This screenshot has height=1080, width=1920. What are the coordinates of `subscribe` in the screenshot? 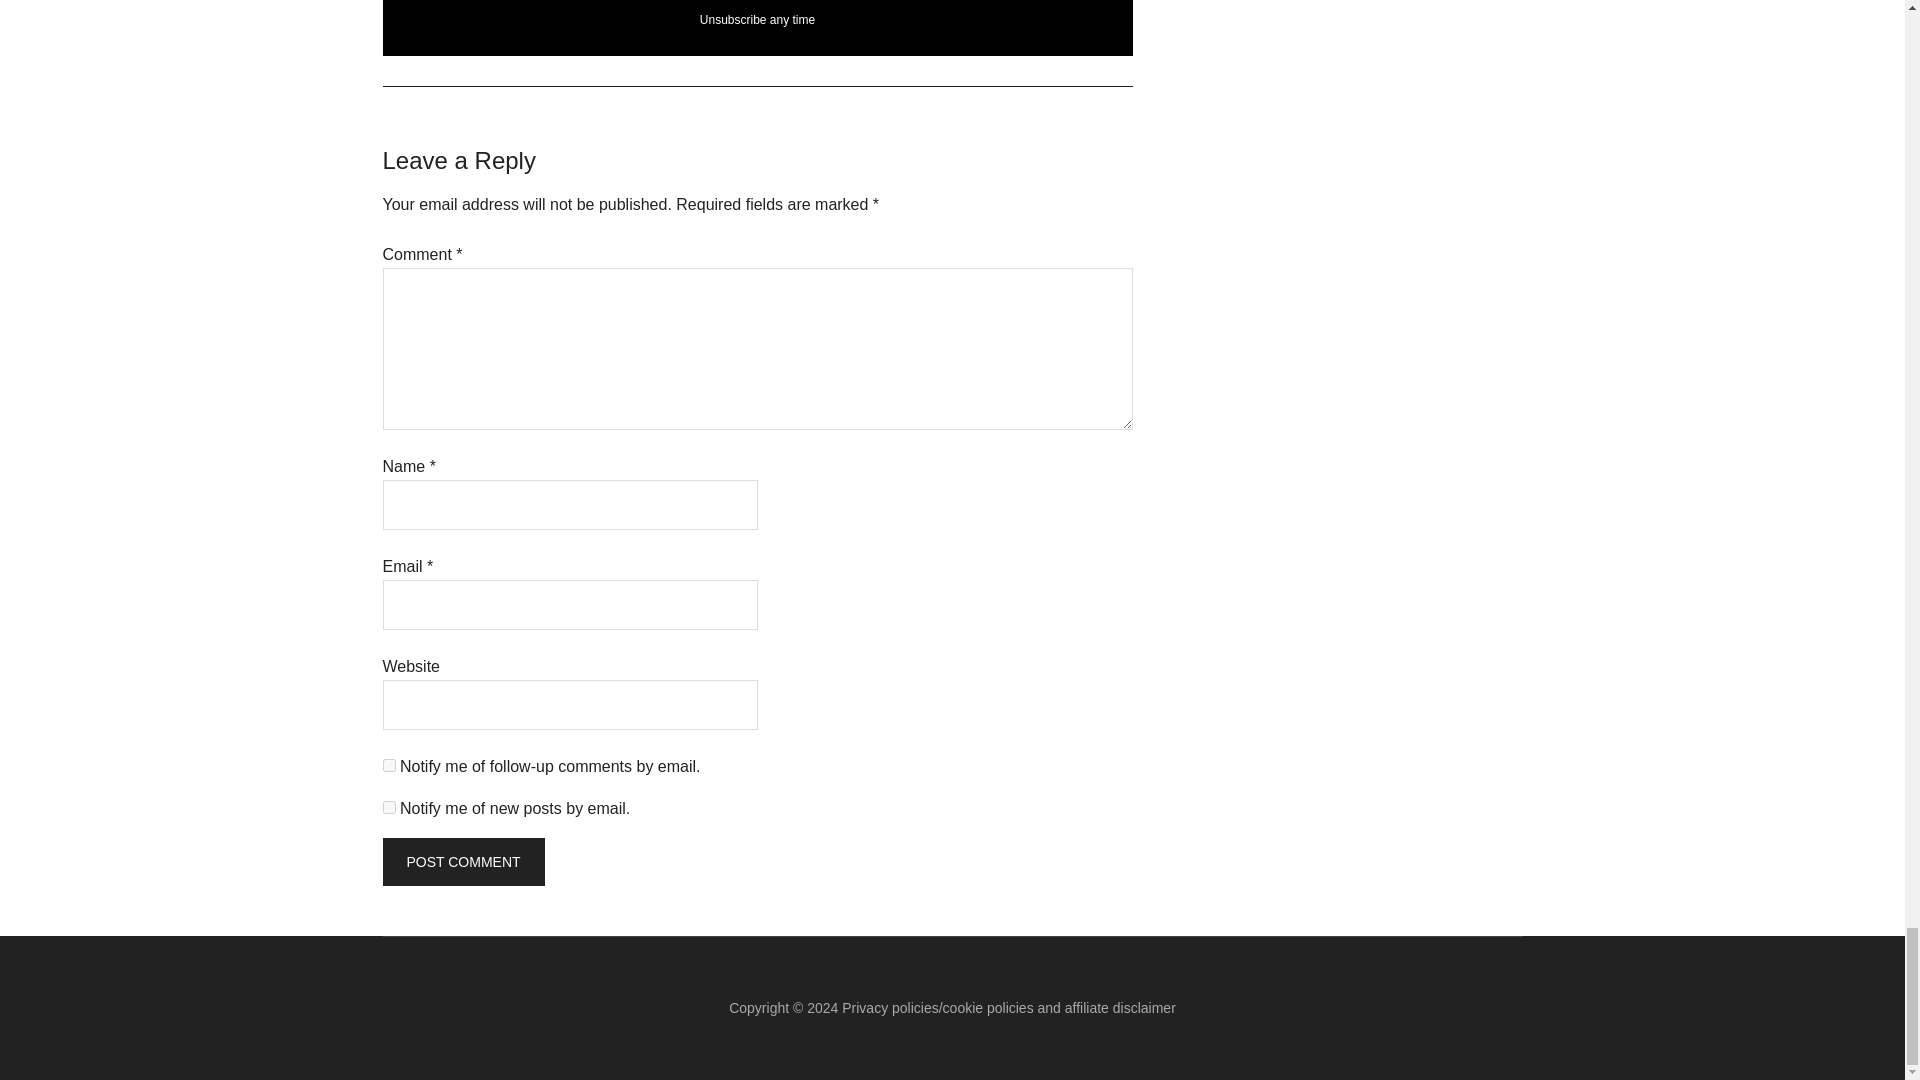 It's located at (388, 766).